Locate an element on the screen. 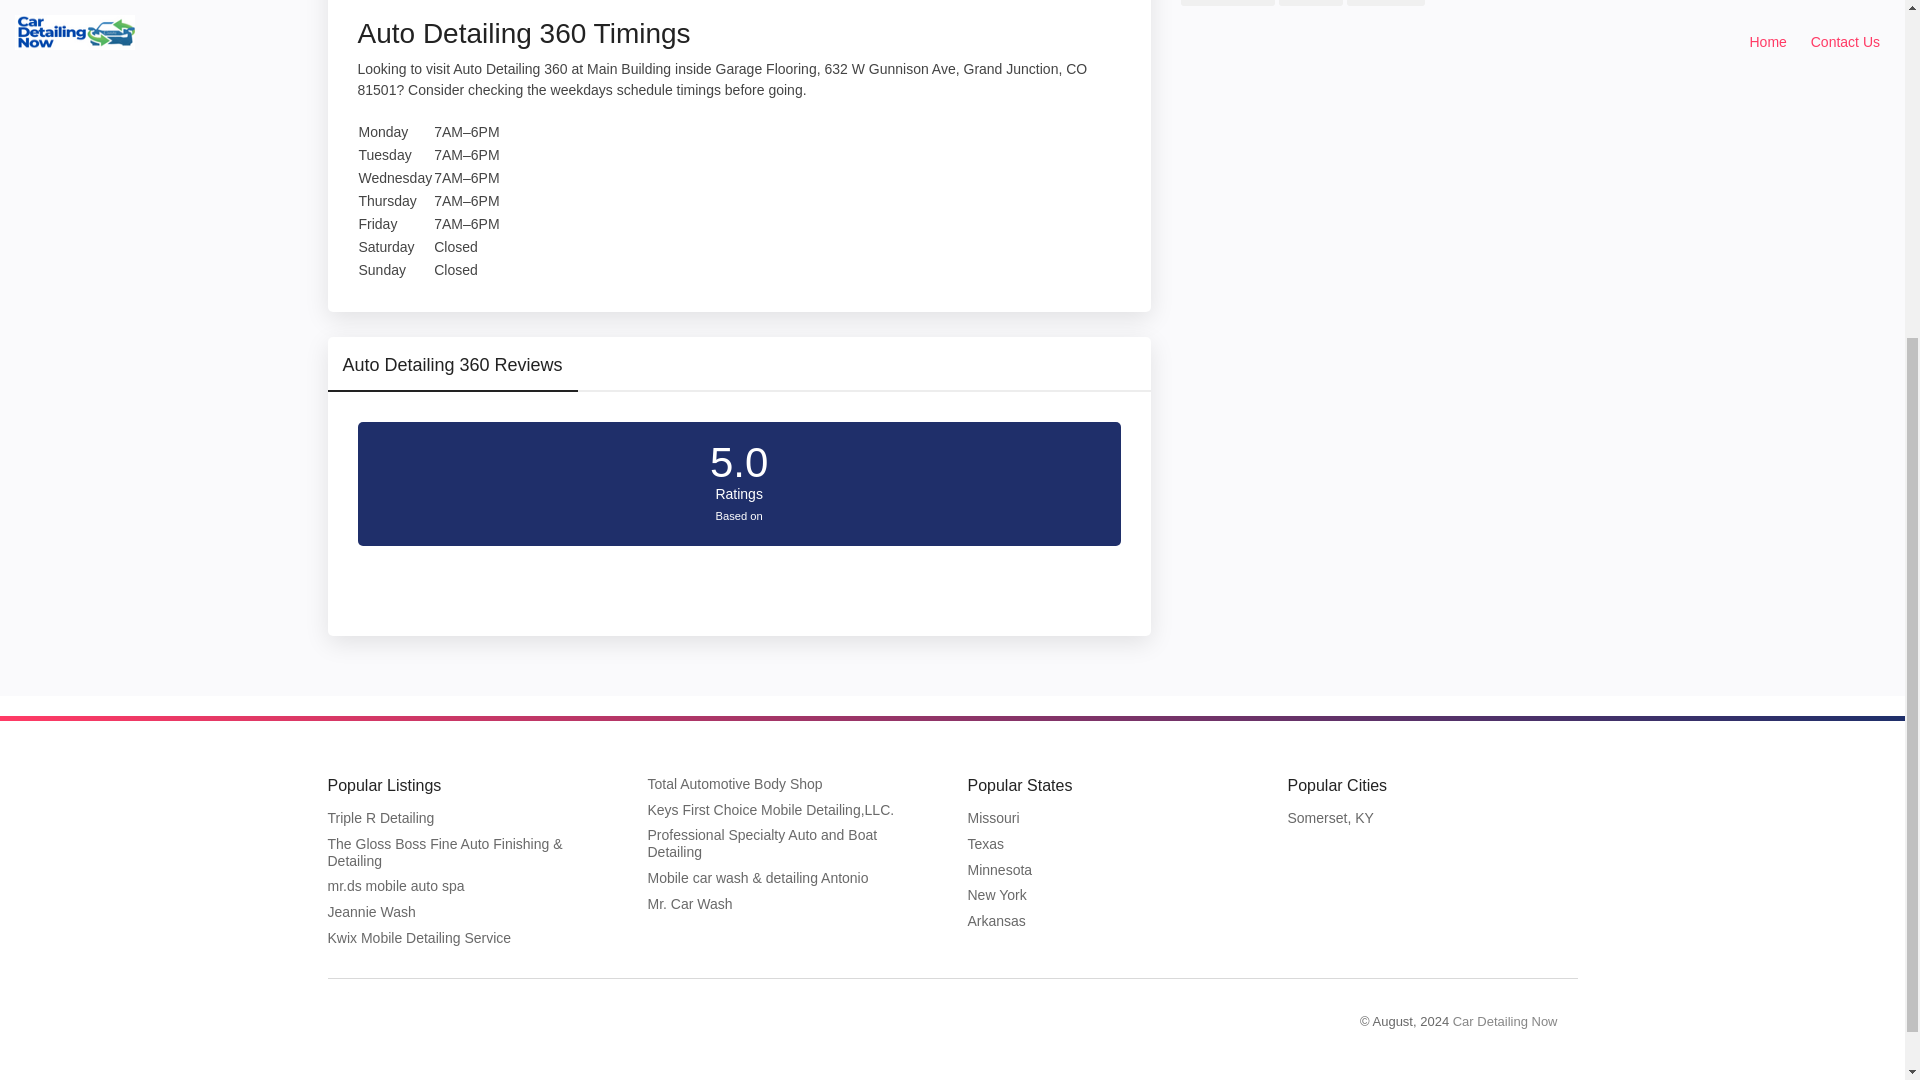 The height and width of the screenshot is (1080, 1920). Jeannie Wash is located at coordinates (378, 912).